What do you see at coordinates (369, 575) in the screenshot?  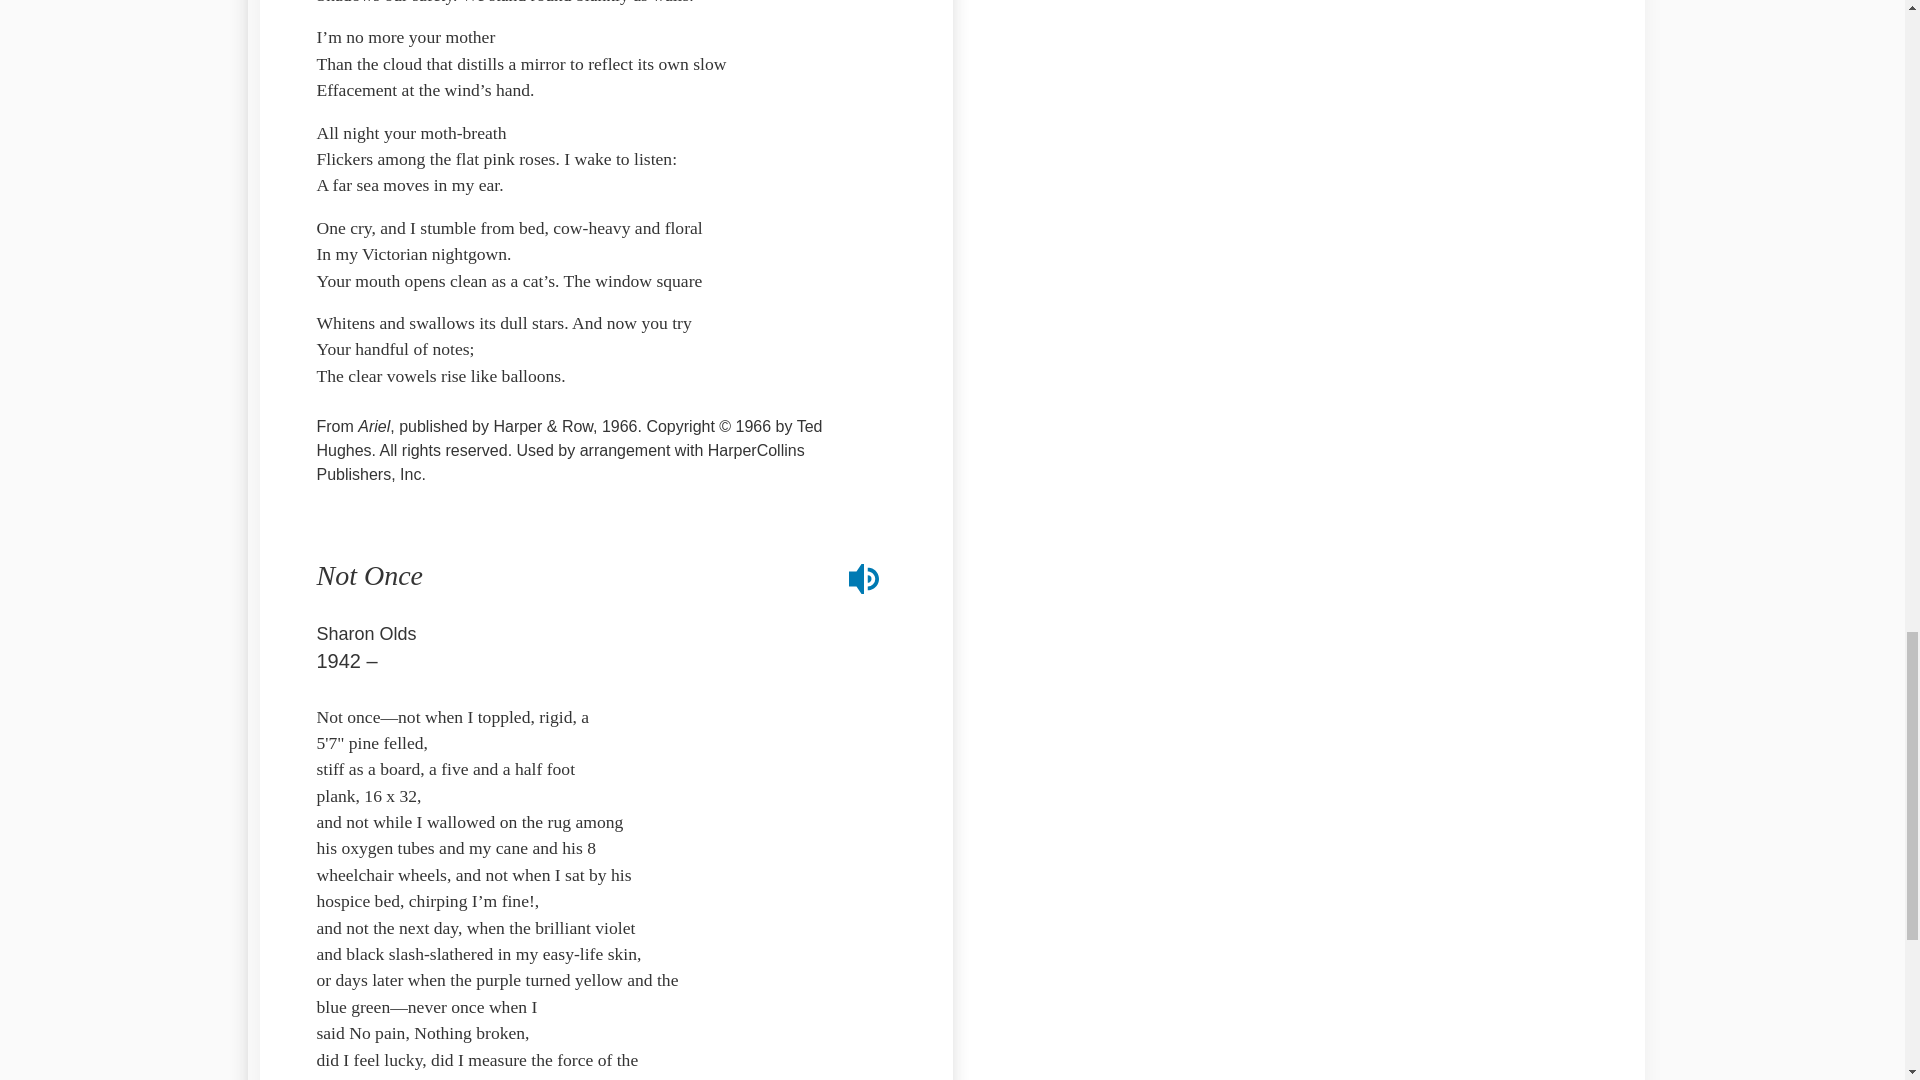 I see `Not Once` at bounding box center [369, 575].